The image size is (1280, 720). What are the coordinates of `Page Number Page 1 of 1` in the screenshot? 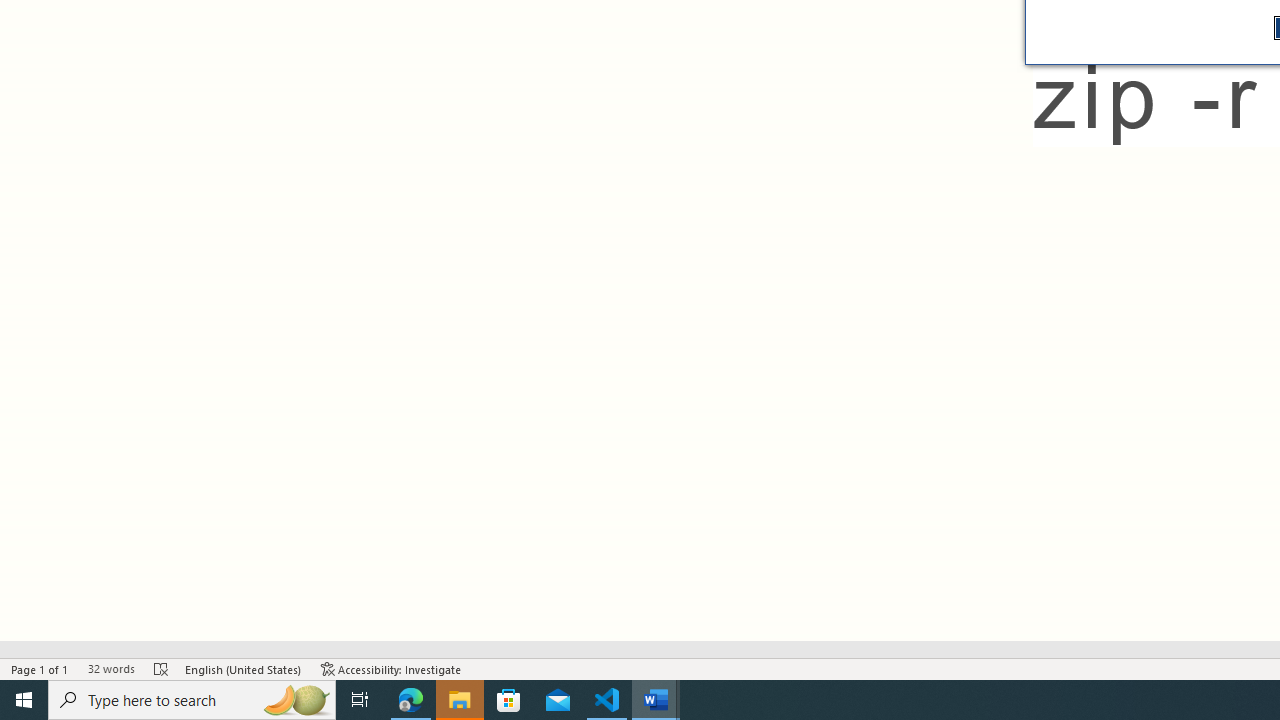 It's located at (40, 668).